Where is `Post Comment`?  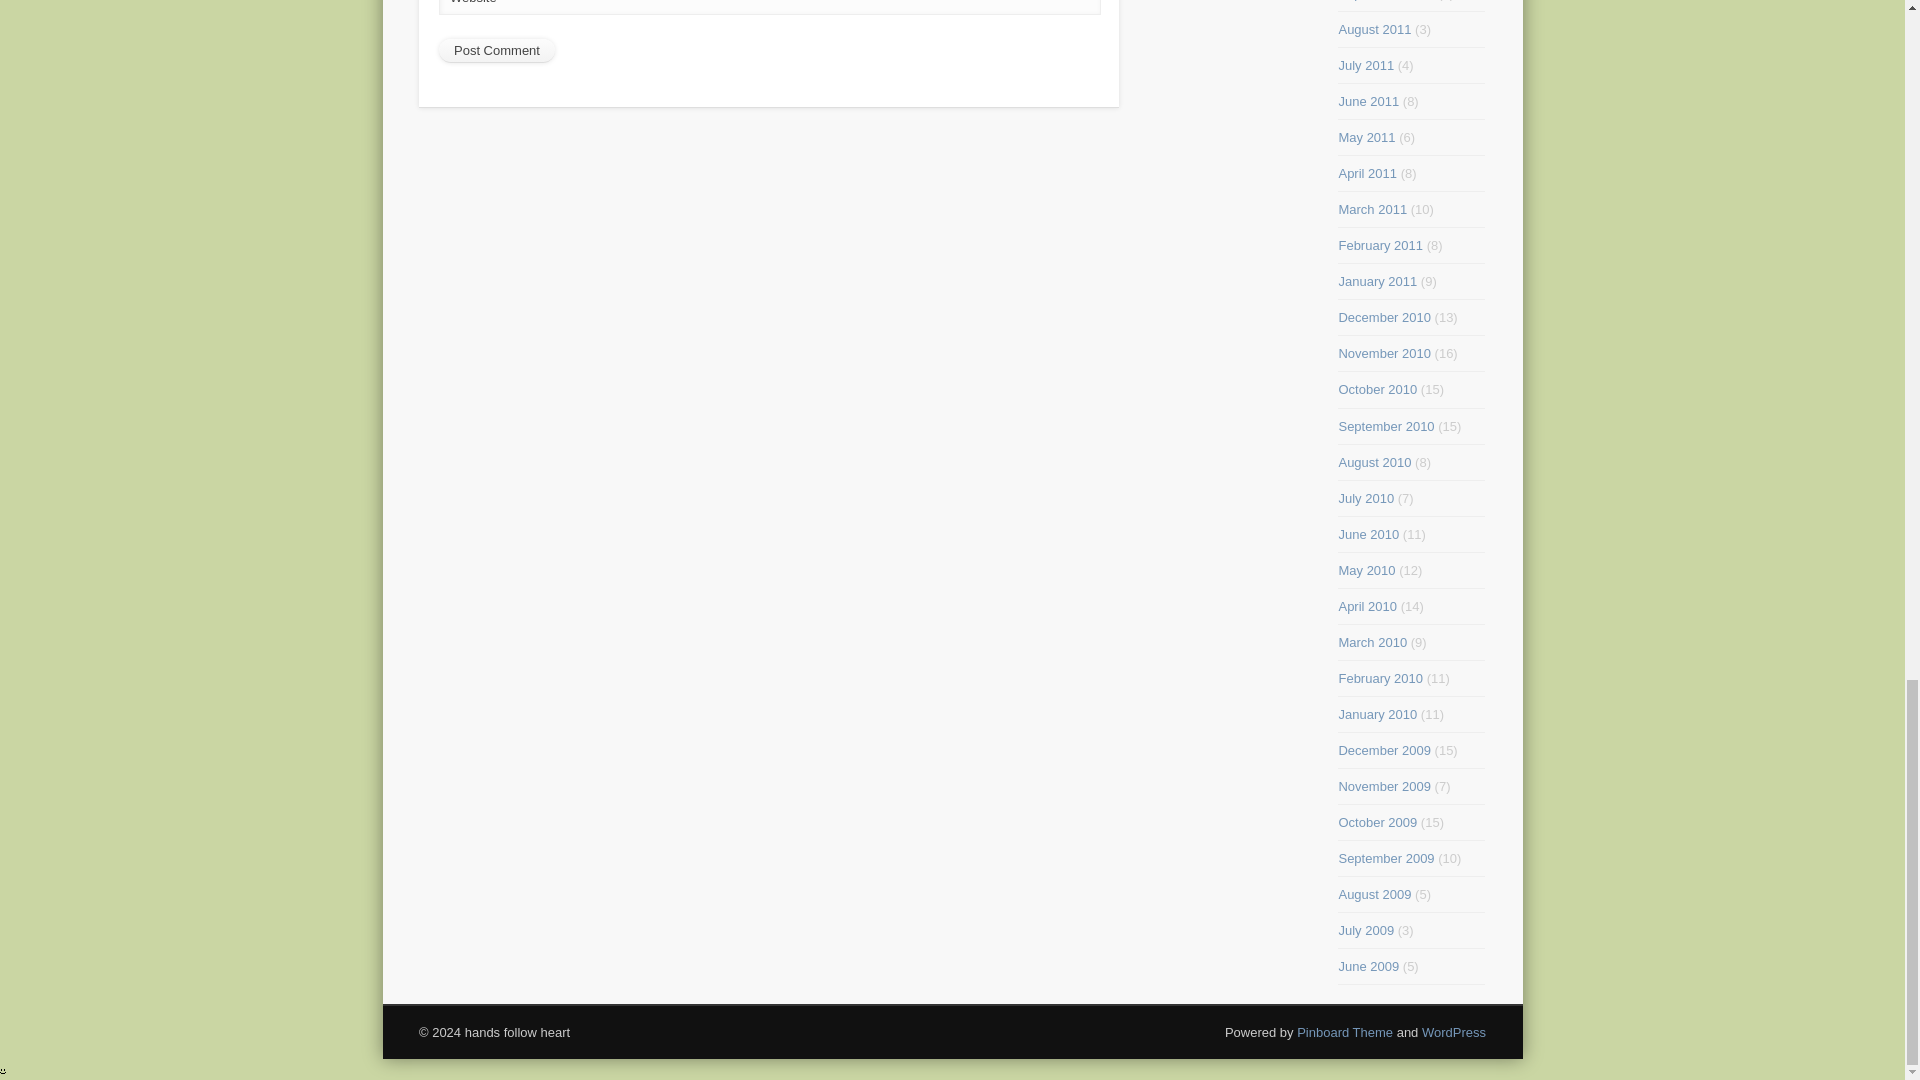
Post Comment is located at coordinates (496, 50).